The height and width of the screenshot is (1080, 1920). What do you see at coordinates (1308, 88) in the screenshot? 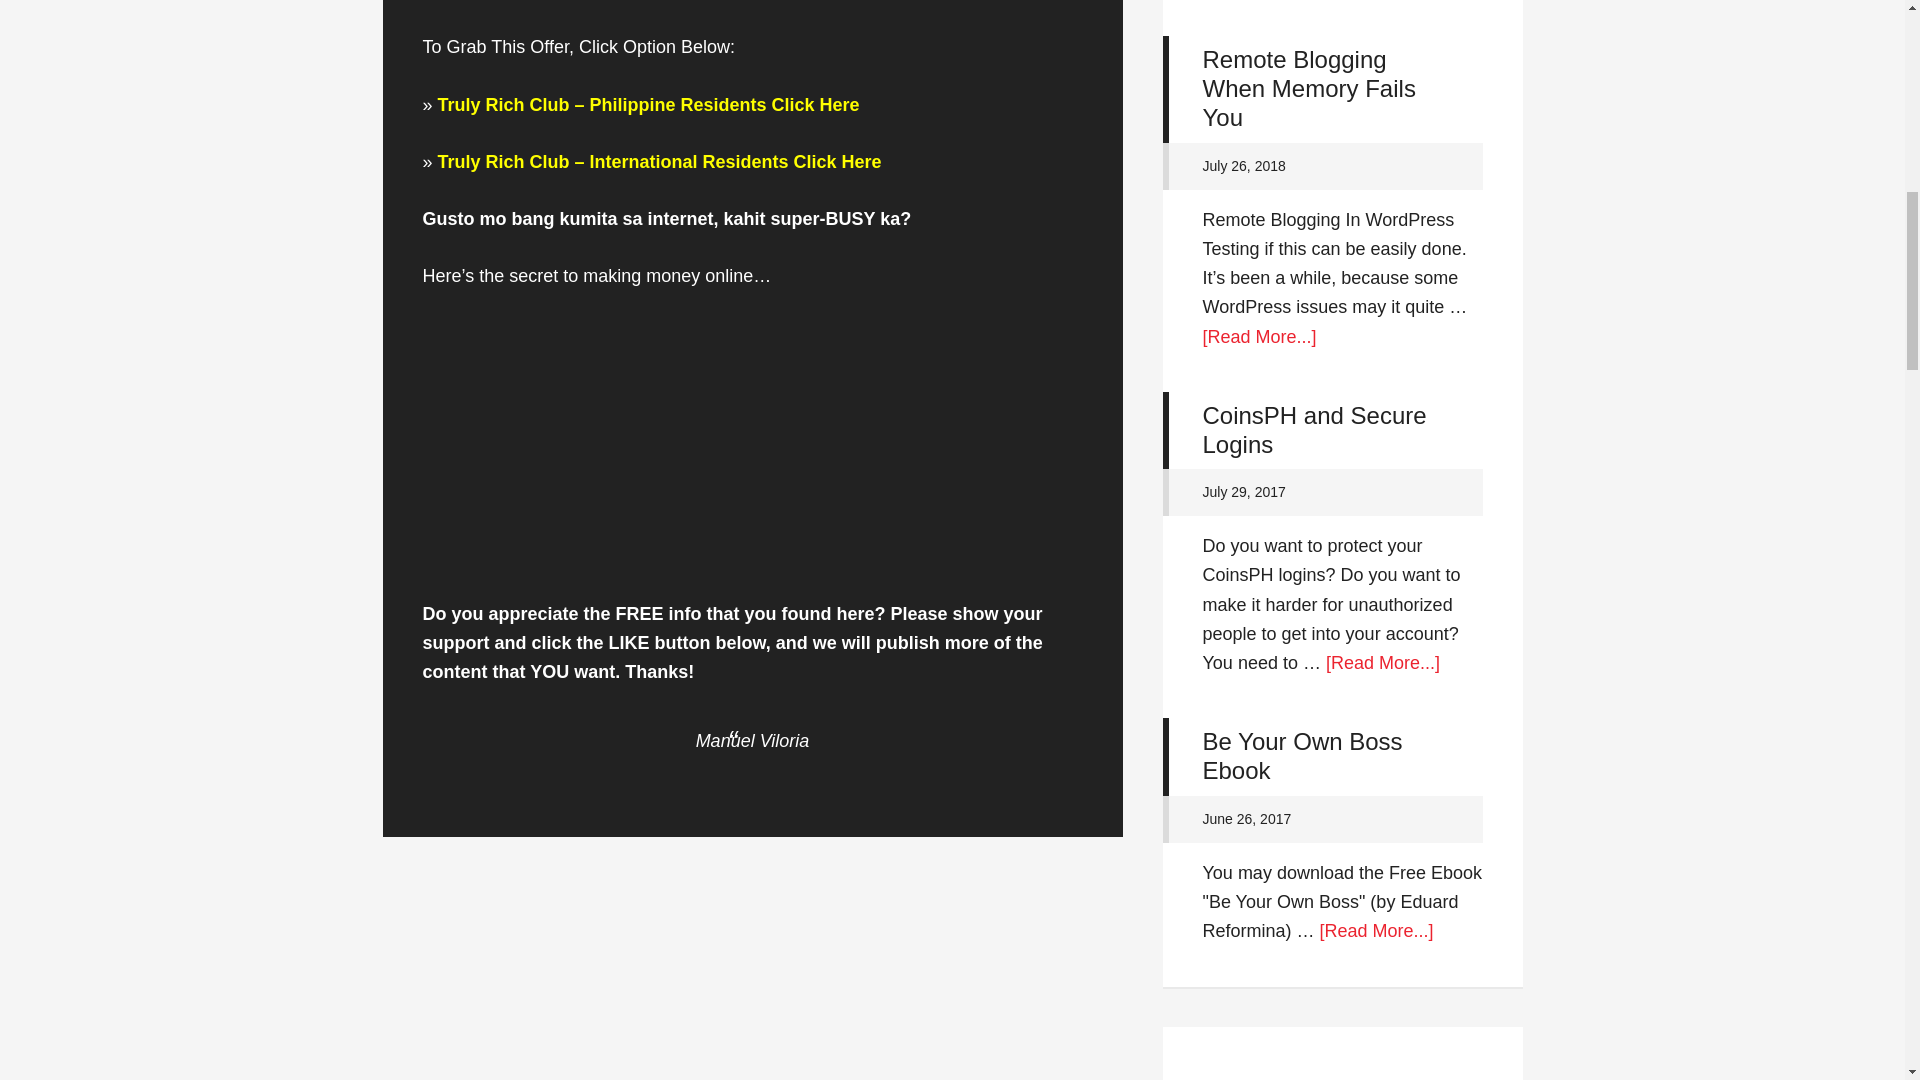
I see `Remote Blogging When Memory Fails You` at bounding box center [1308, 88].